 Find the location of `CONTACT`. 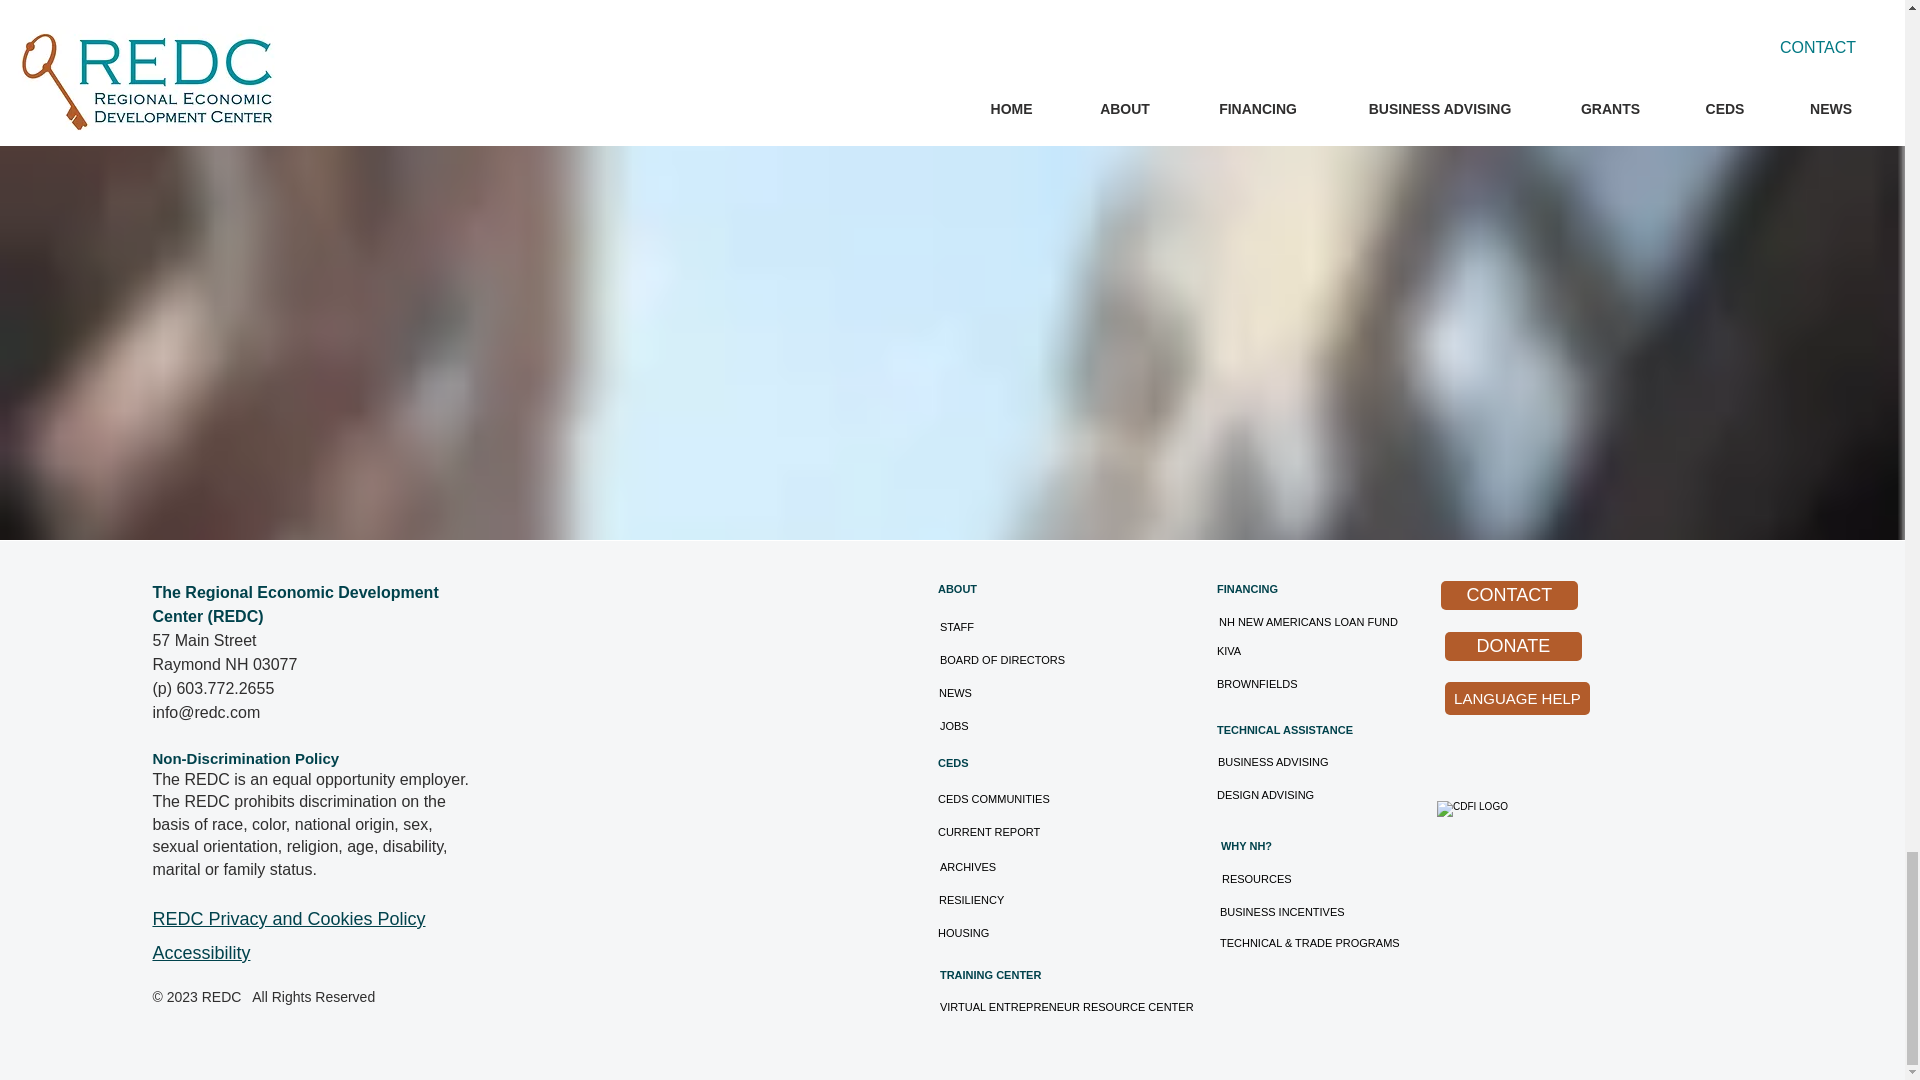

CONTACT is located at coordinates (1510, 596).